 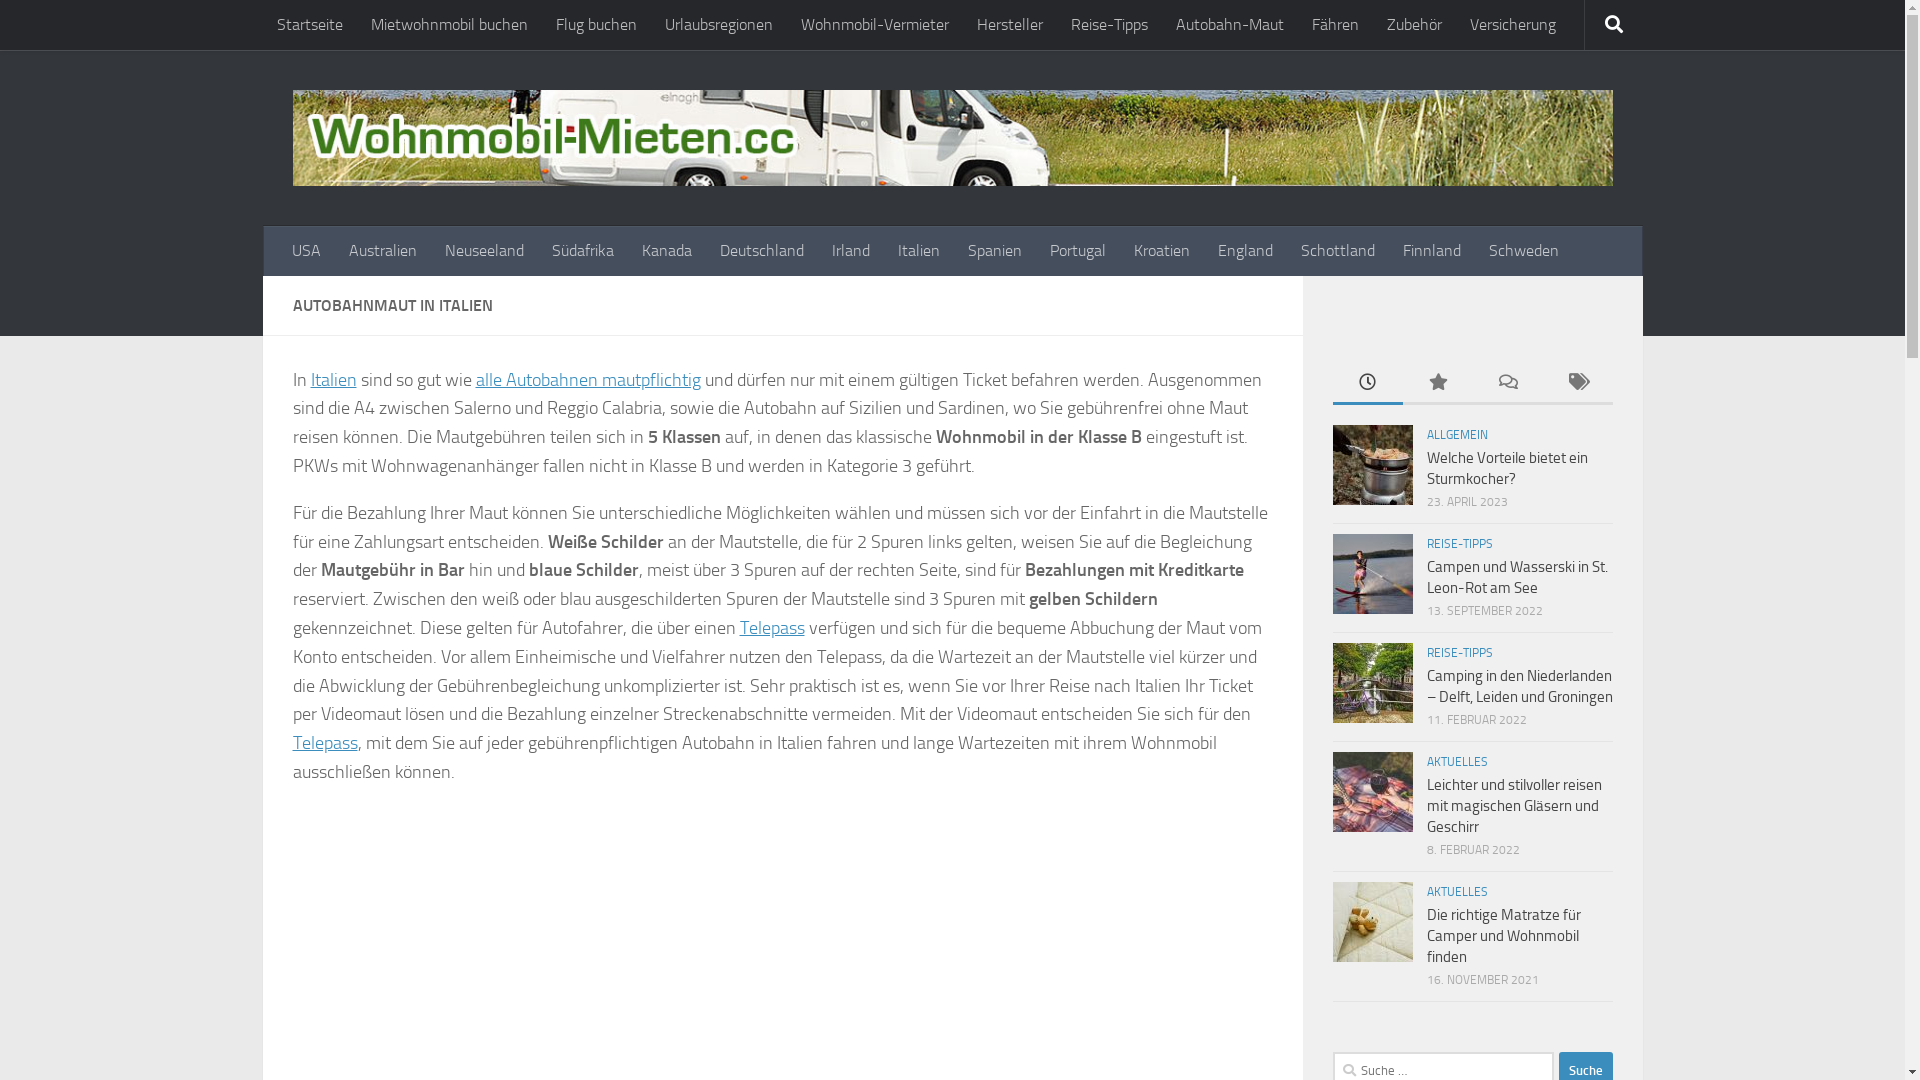 What do you see at coordinates (1459, 653) in the screenshot?
I see `REISE-TIPPS` at bounding box center [1459, 653].